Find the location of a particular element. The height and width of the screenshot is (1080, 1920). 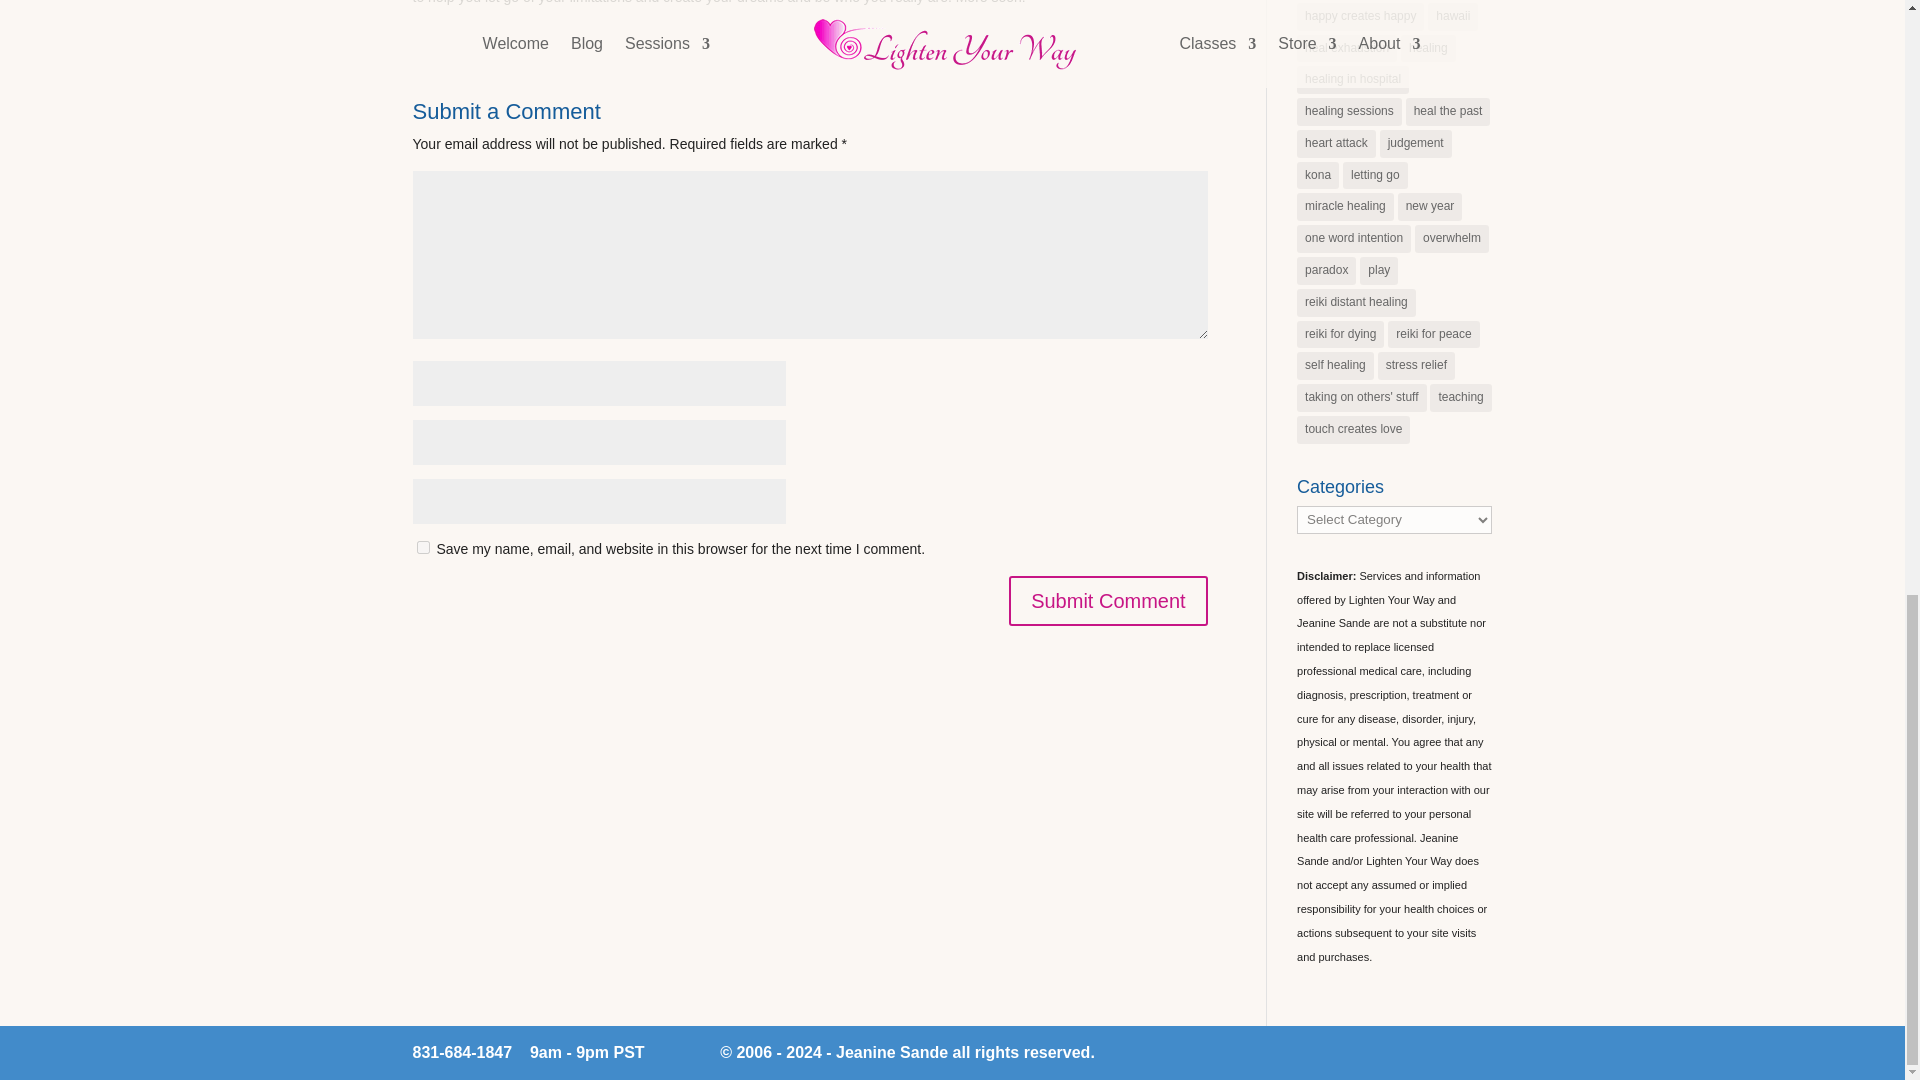

yes is located at coordinates (422, 548).